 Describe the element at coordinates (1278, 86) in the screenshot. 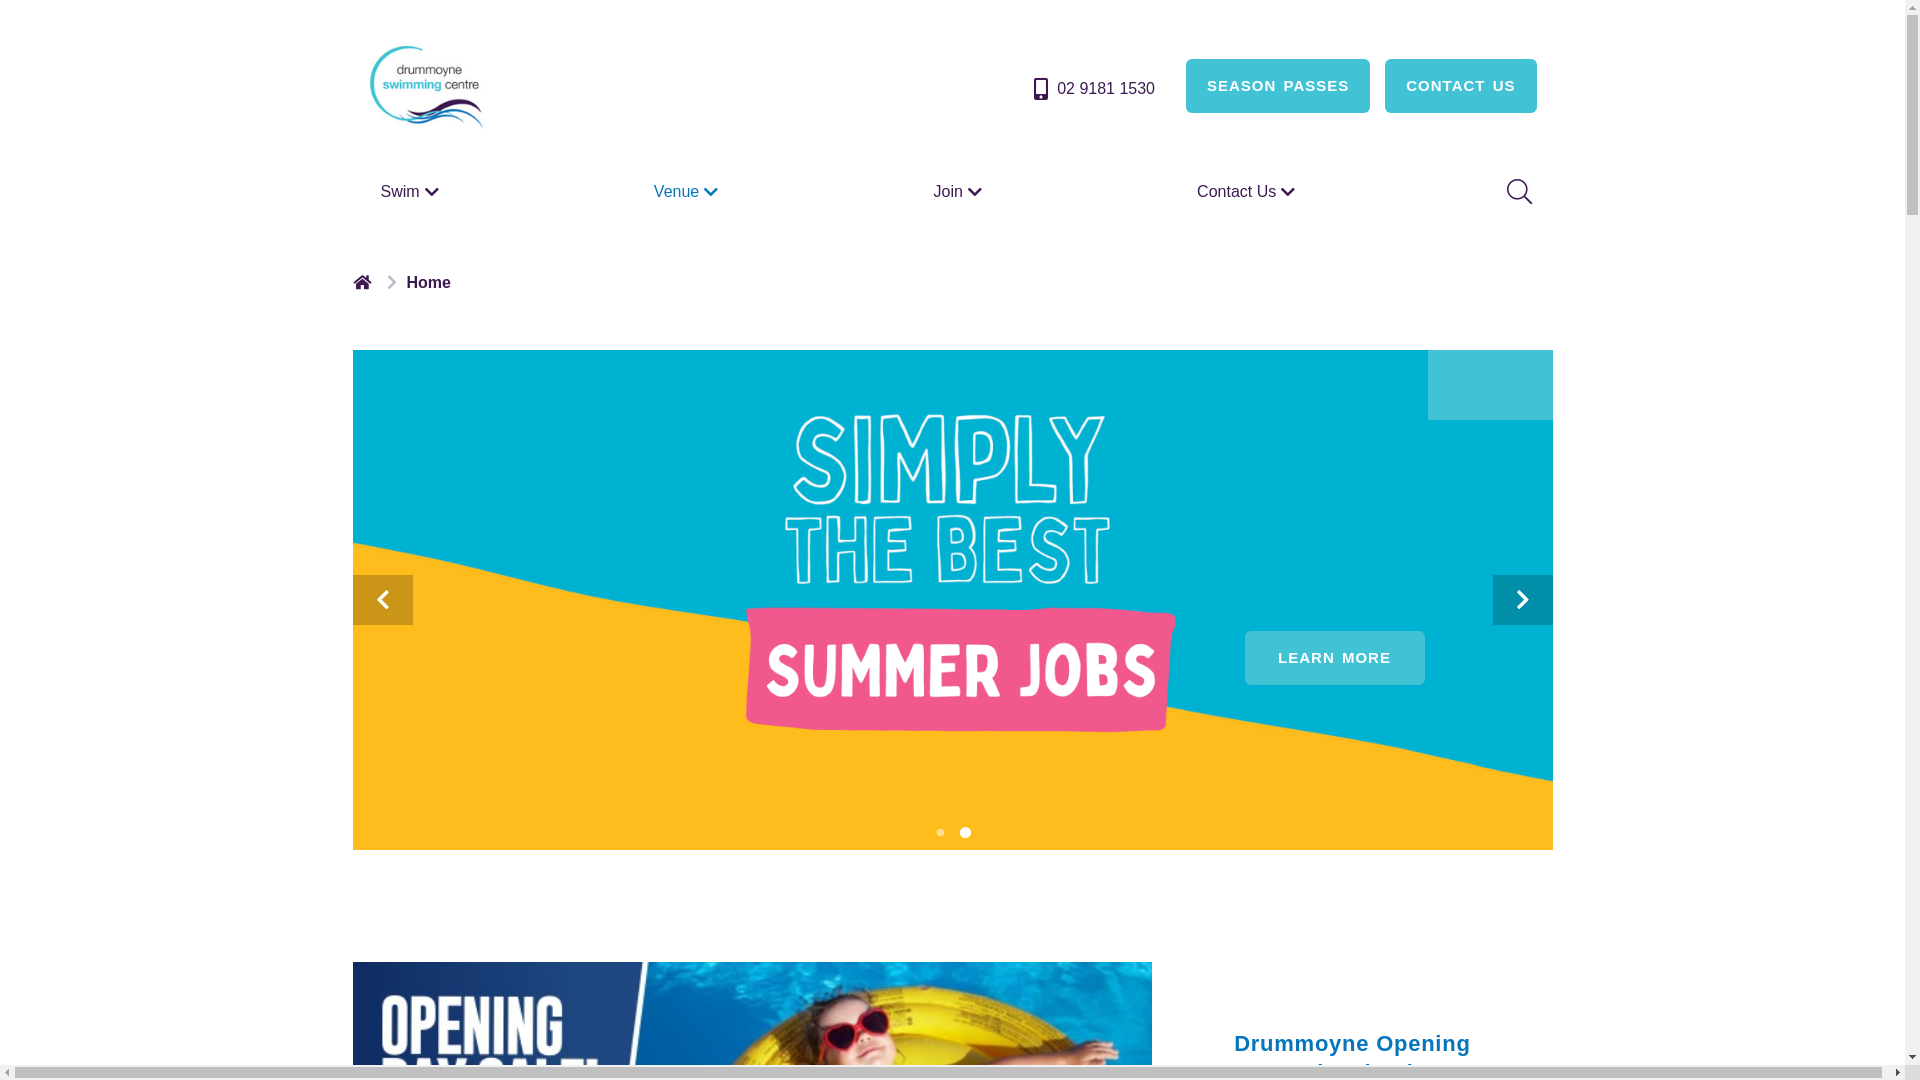

I see `SEASON PASSES` at that location.